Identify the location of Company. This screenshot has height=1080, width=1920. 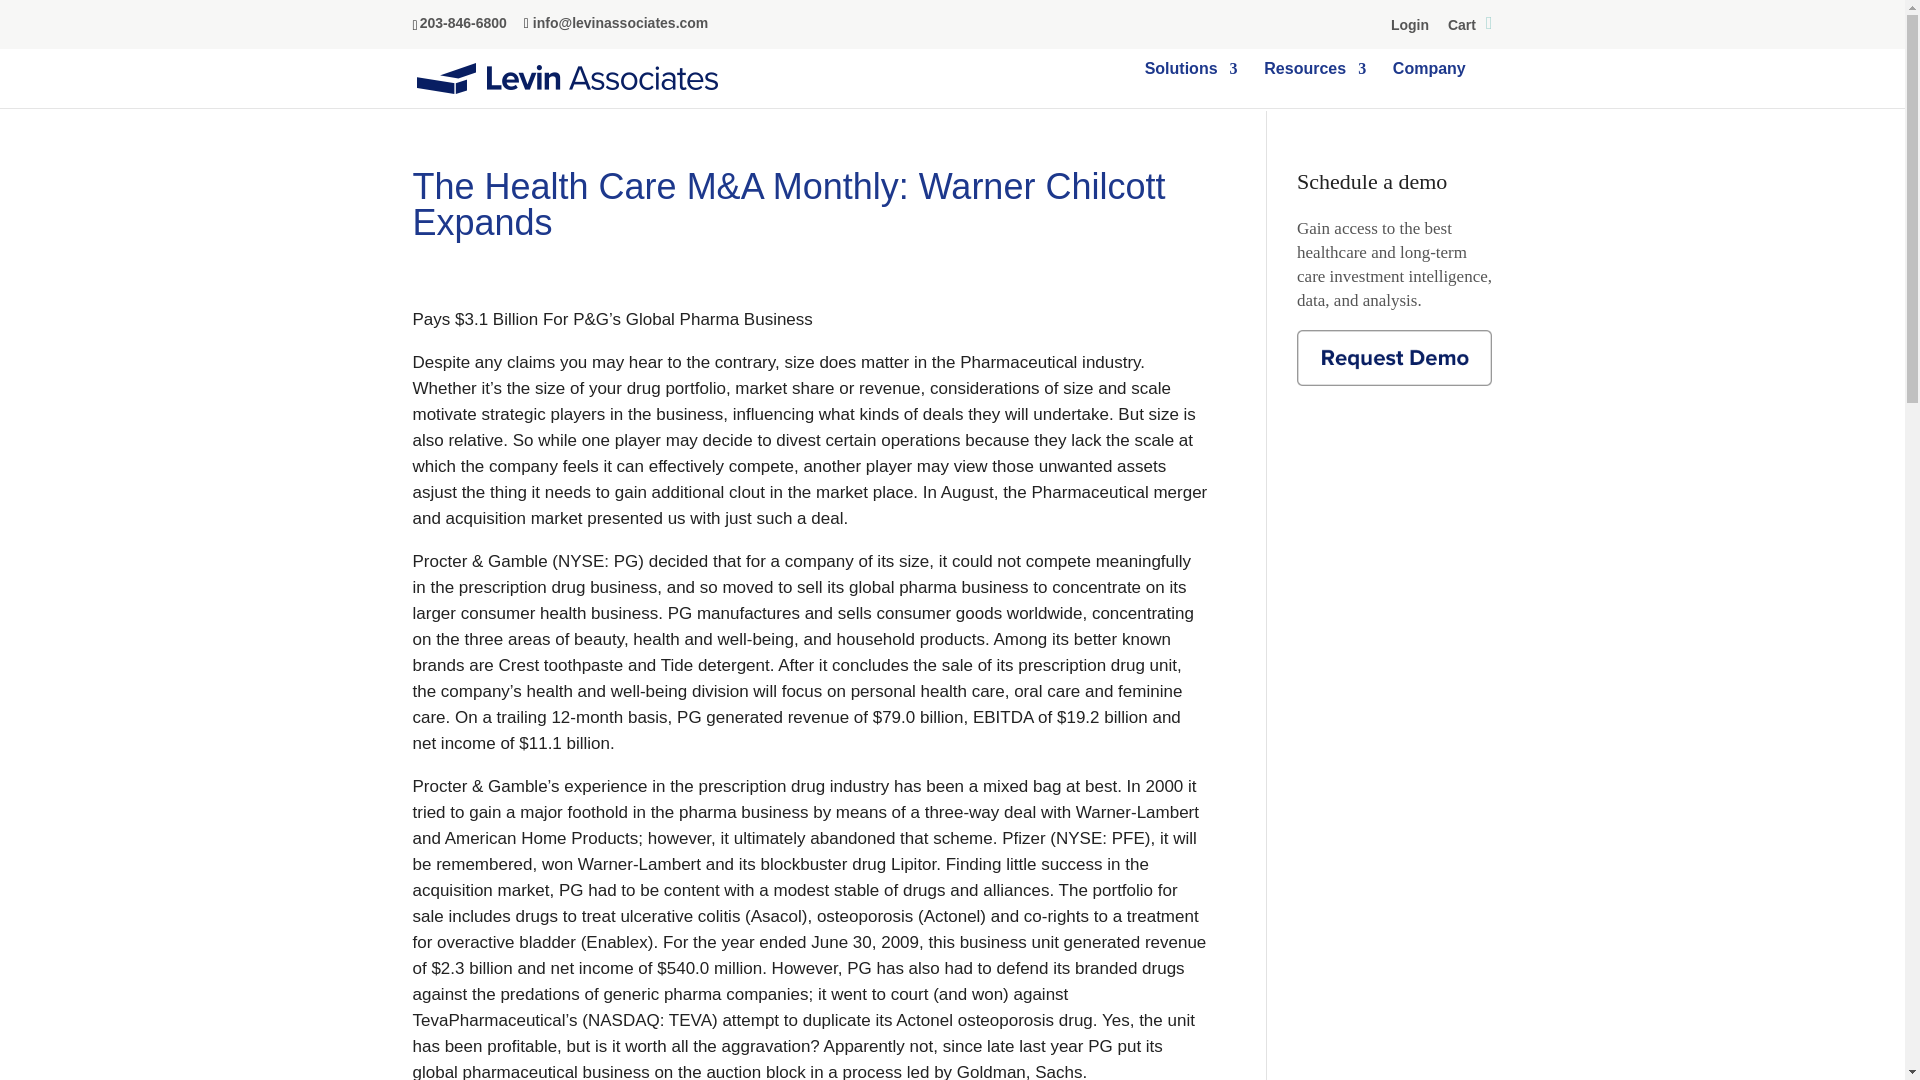
(1430, 84).